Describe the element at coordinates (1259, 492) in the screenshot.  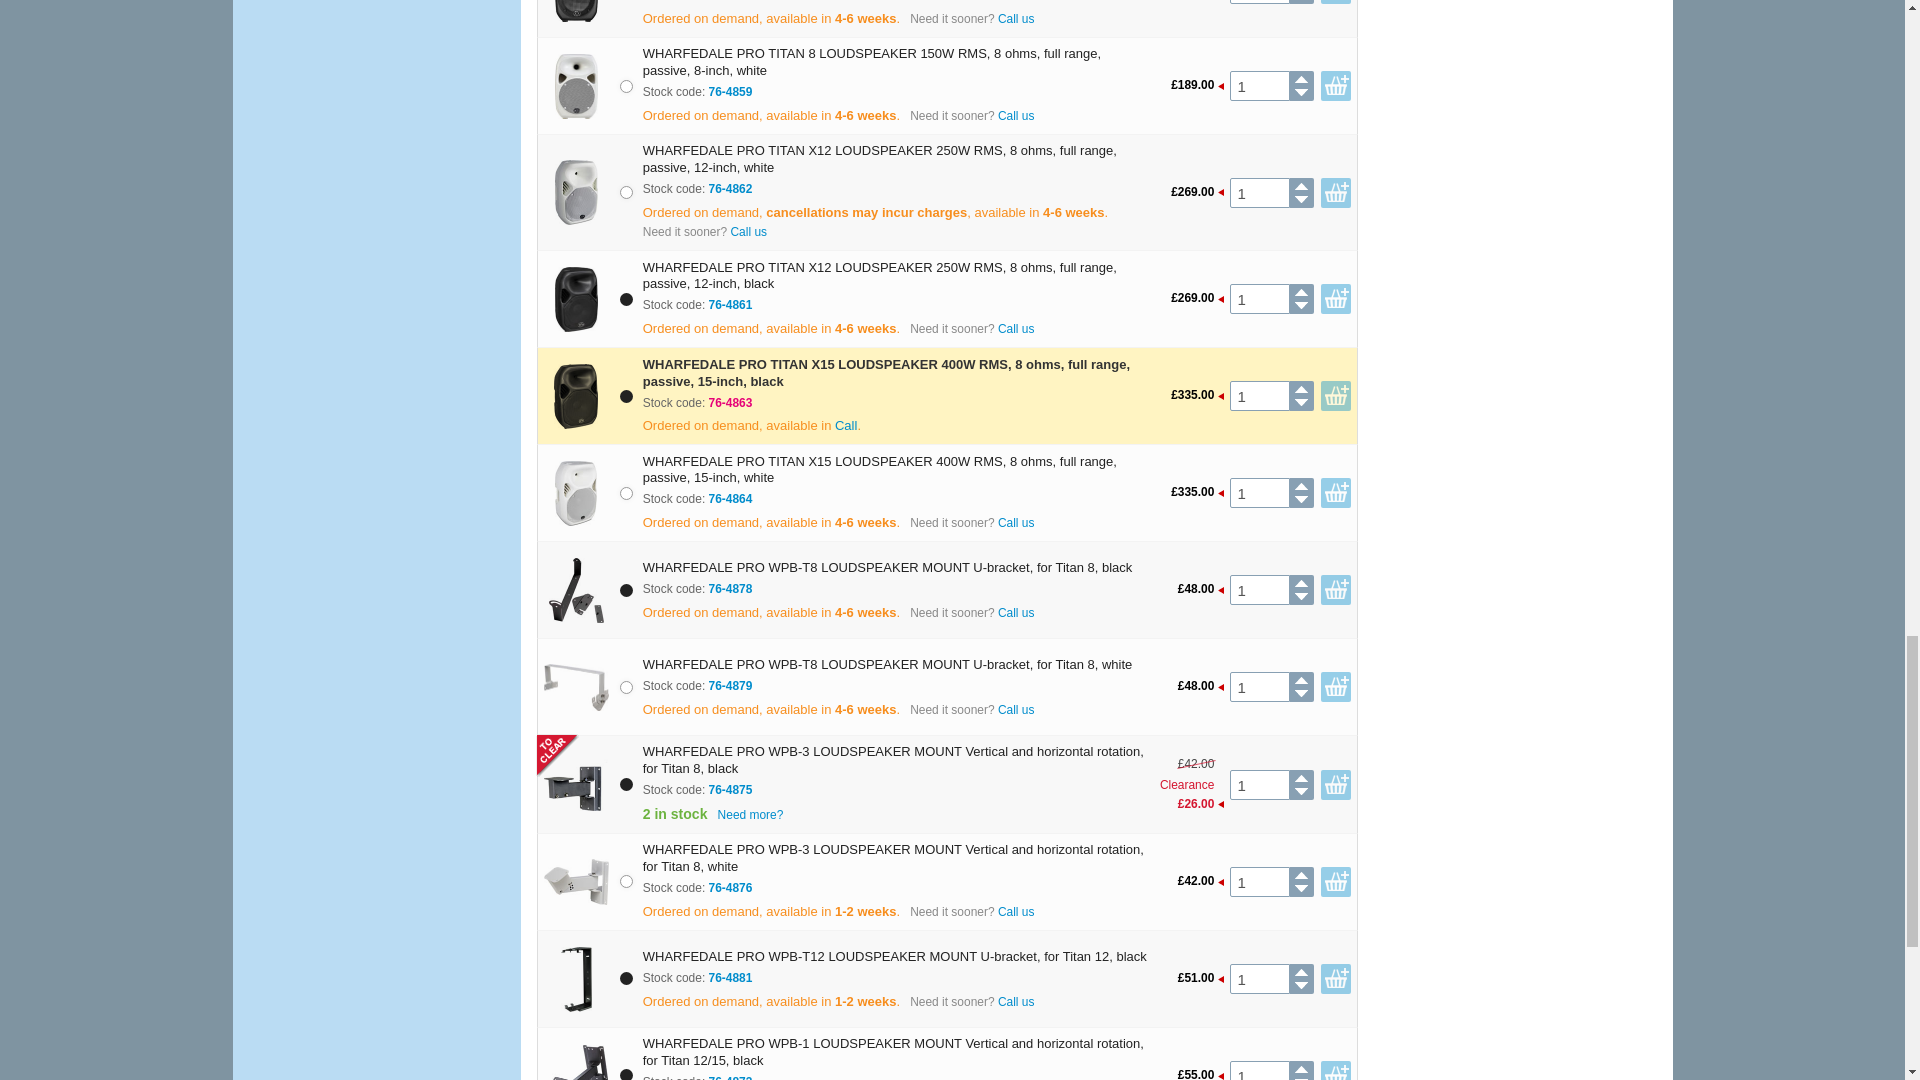
I see `1` at that location.